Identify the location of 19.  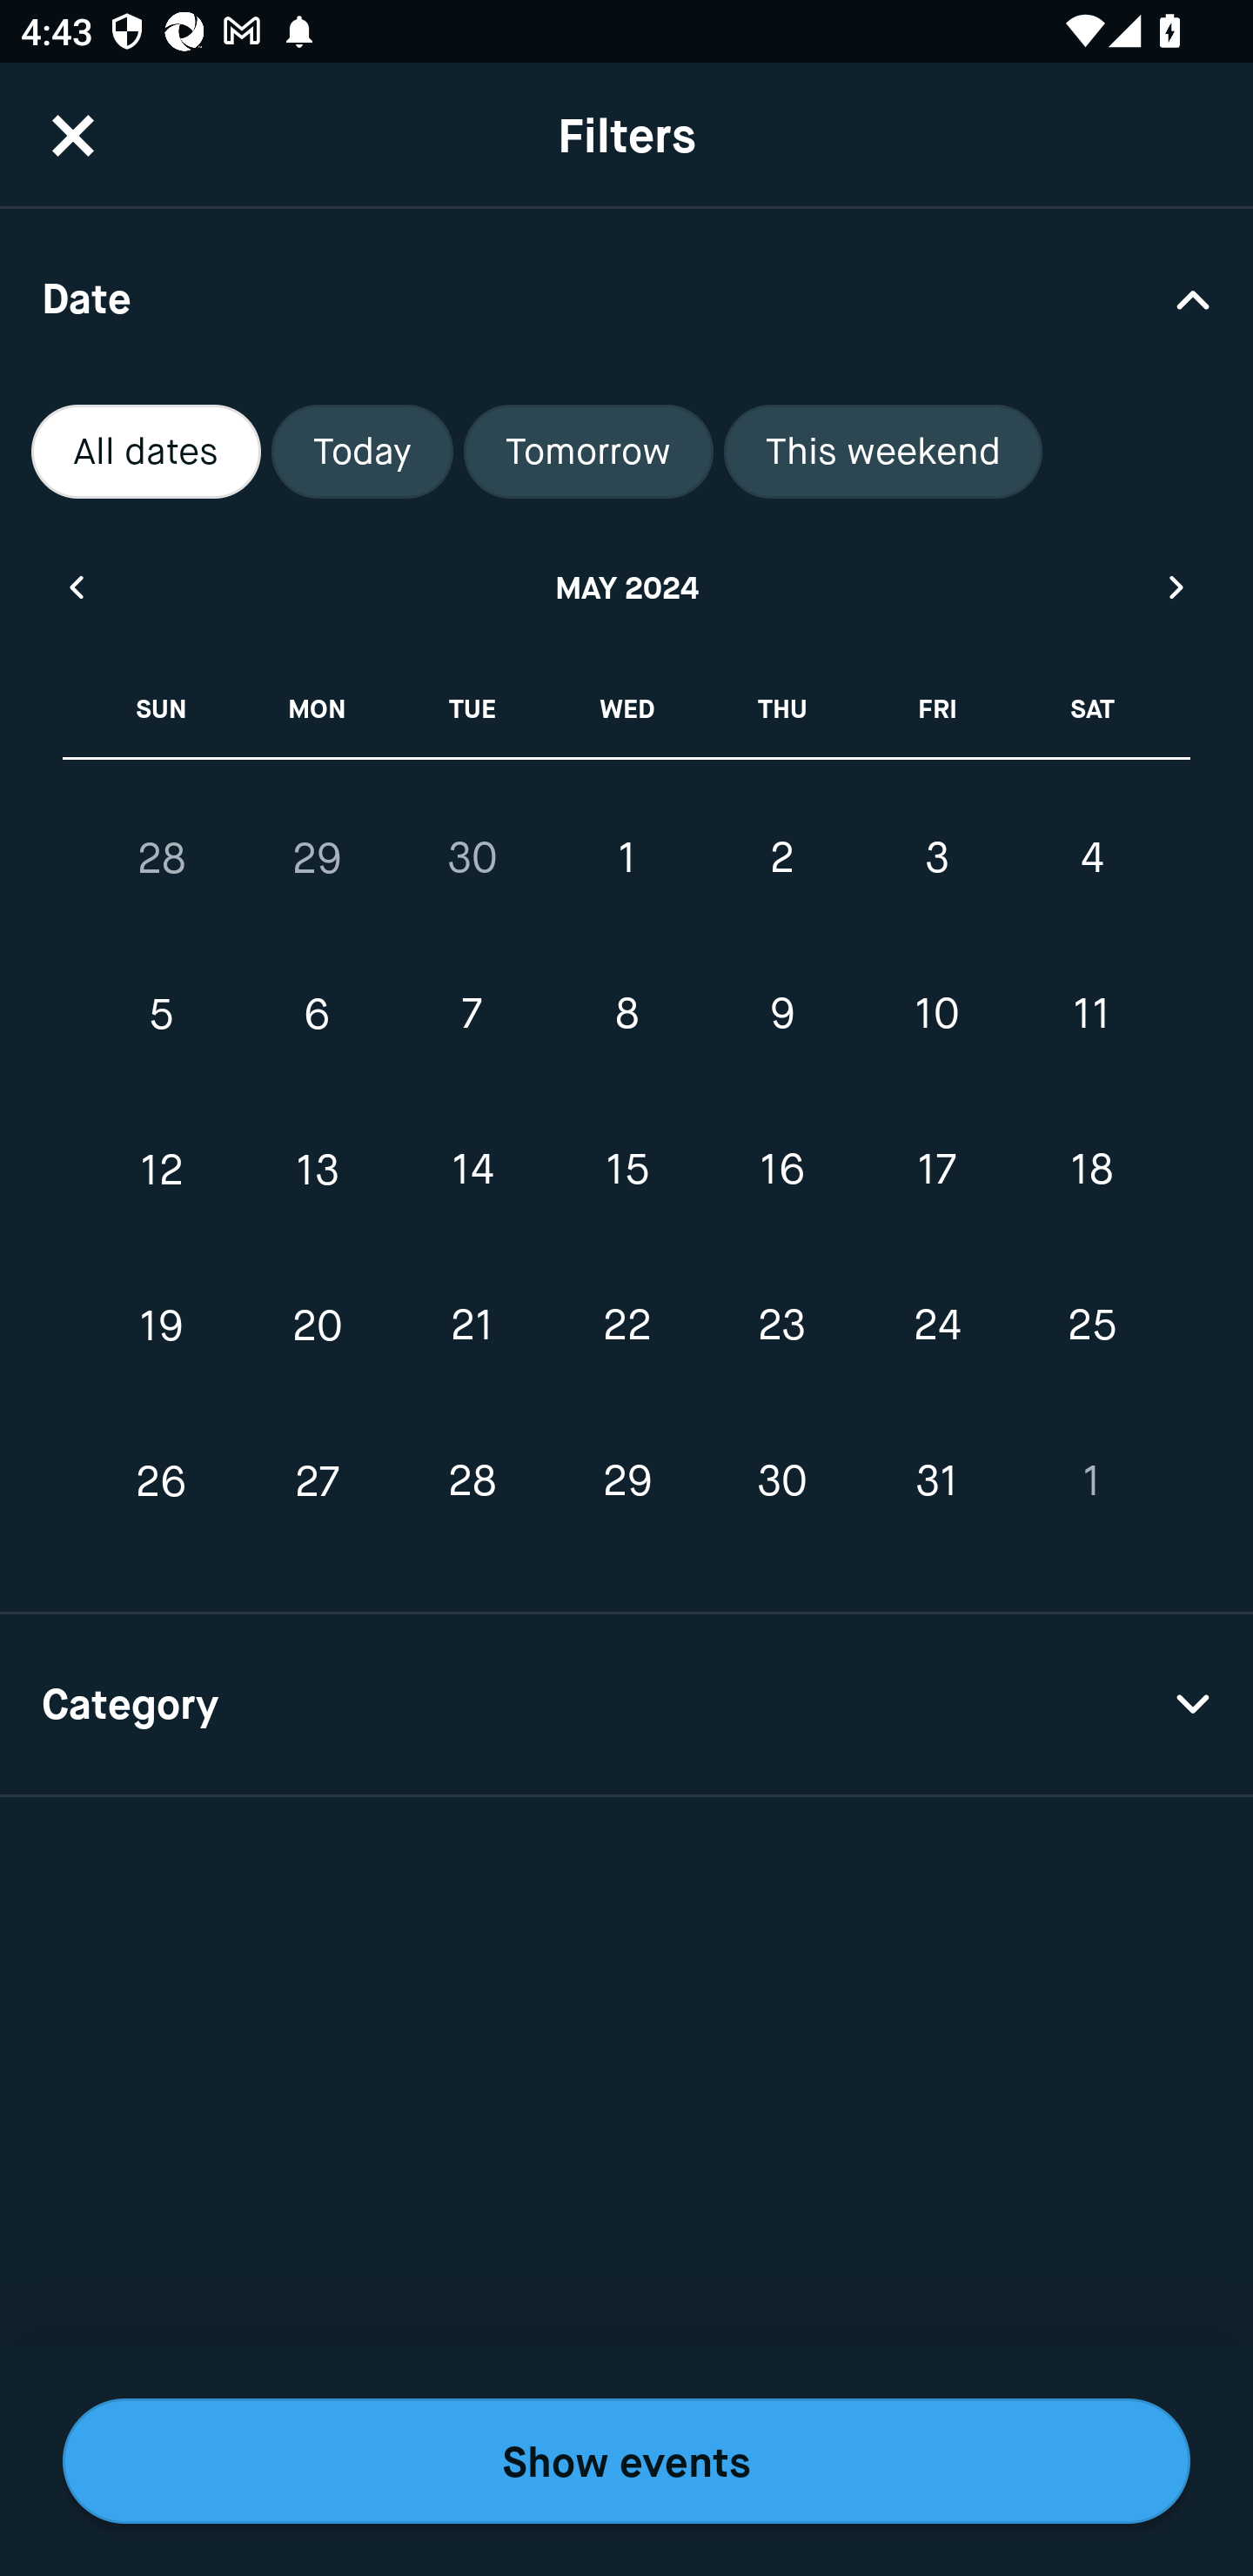
(162, 1325).